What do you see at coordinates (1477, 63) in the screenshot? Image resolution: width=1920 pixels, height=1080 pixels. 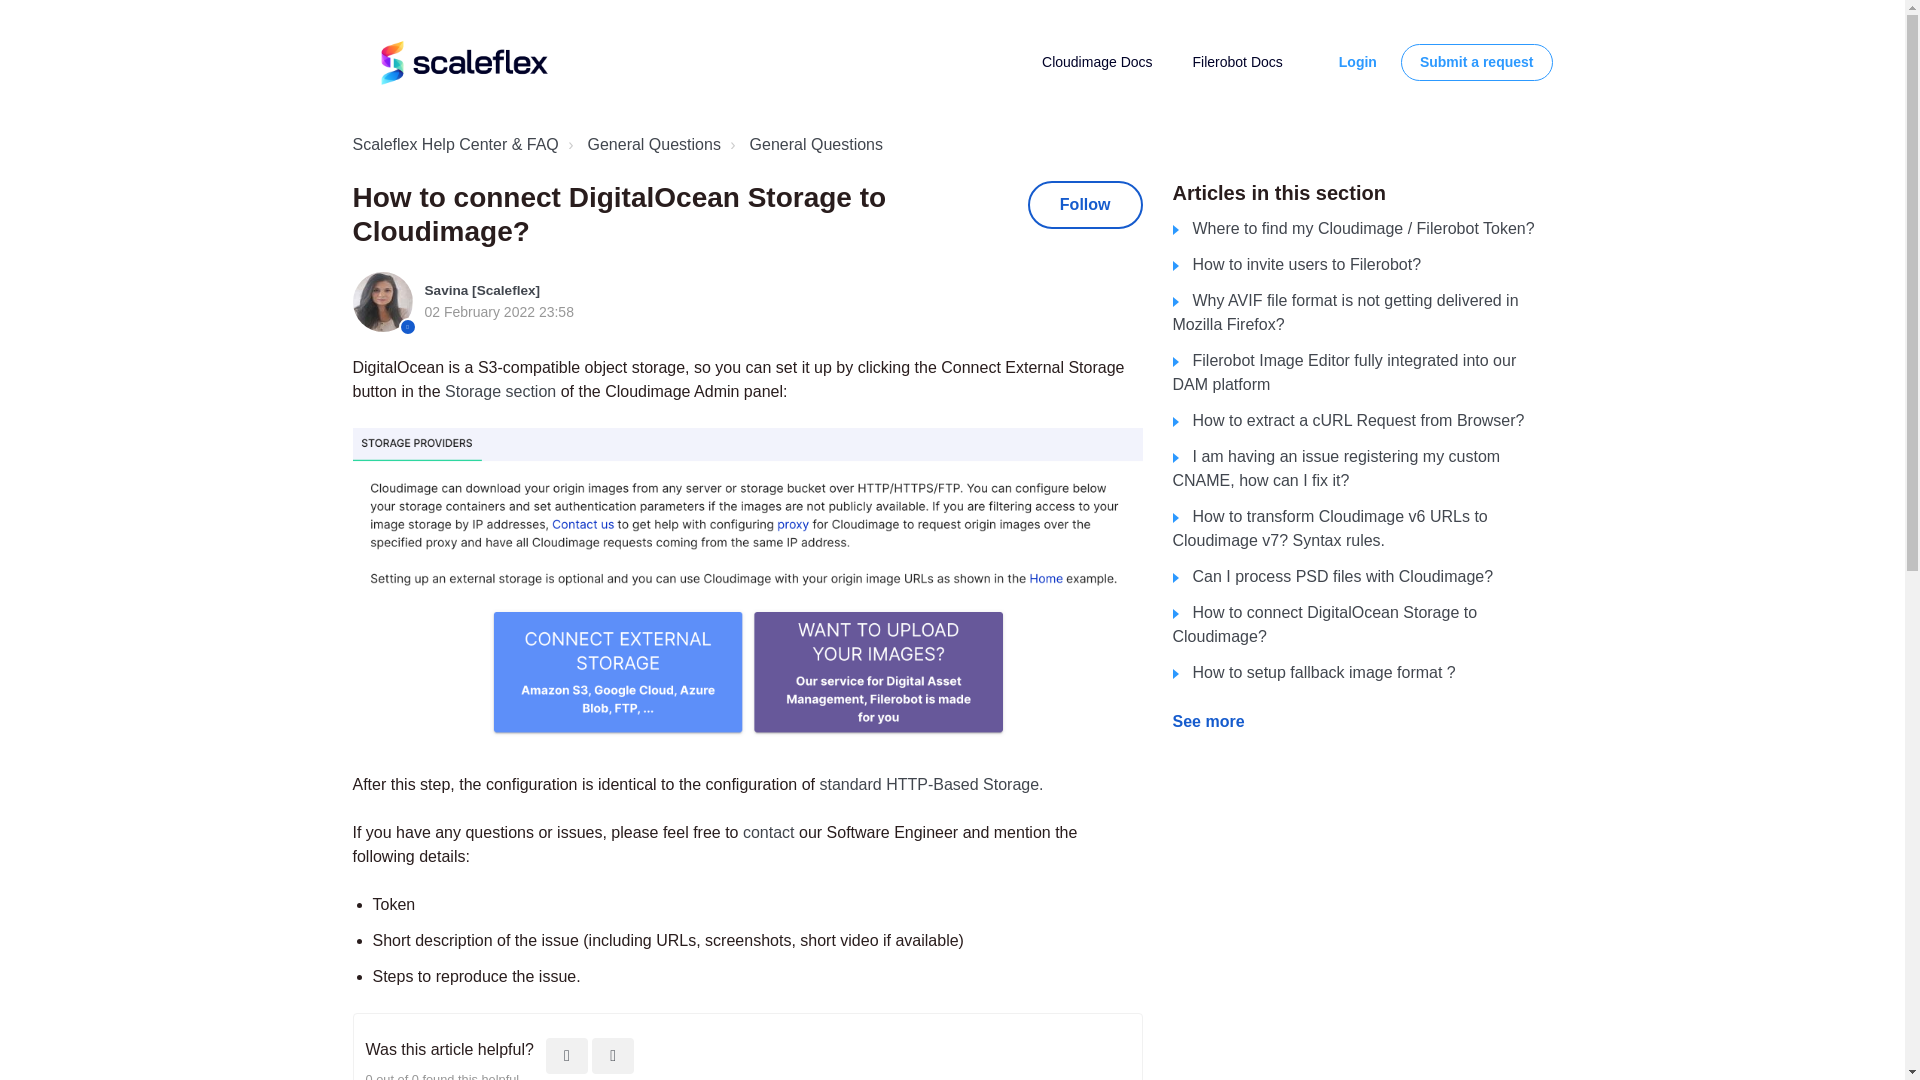 I see `Submit a request` at bounding box center [1477, 63].